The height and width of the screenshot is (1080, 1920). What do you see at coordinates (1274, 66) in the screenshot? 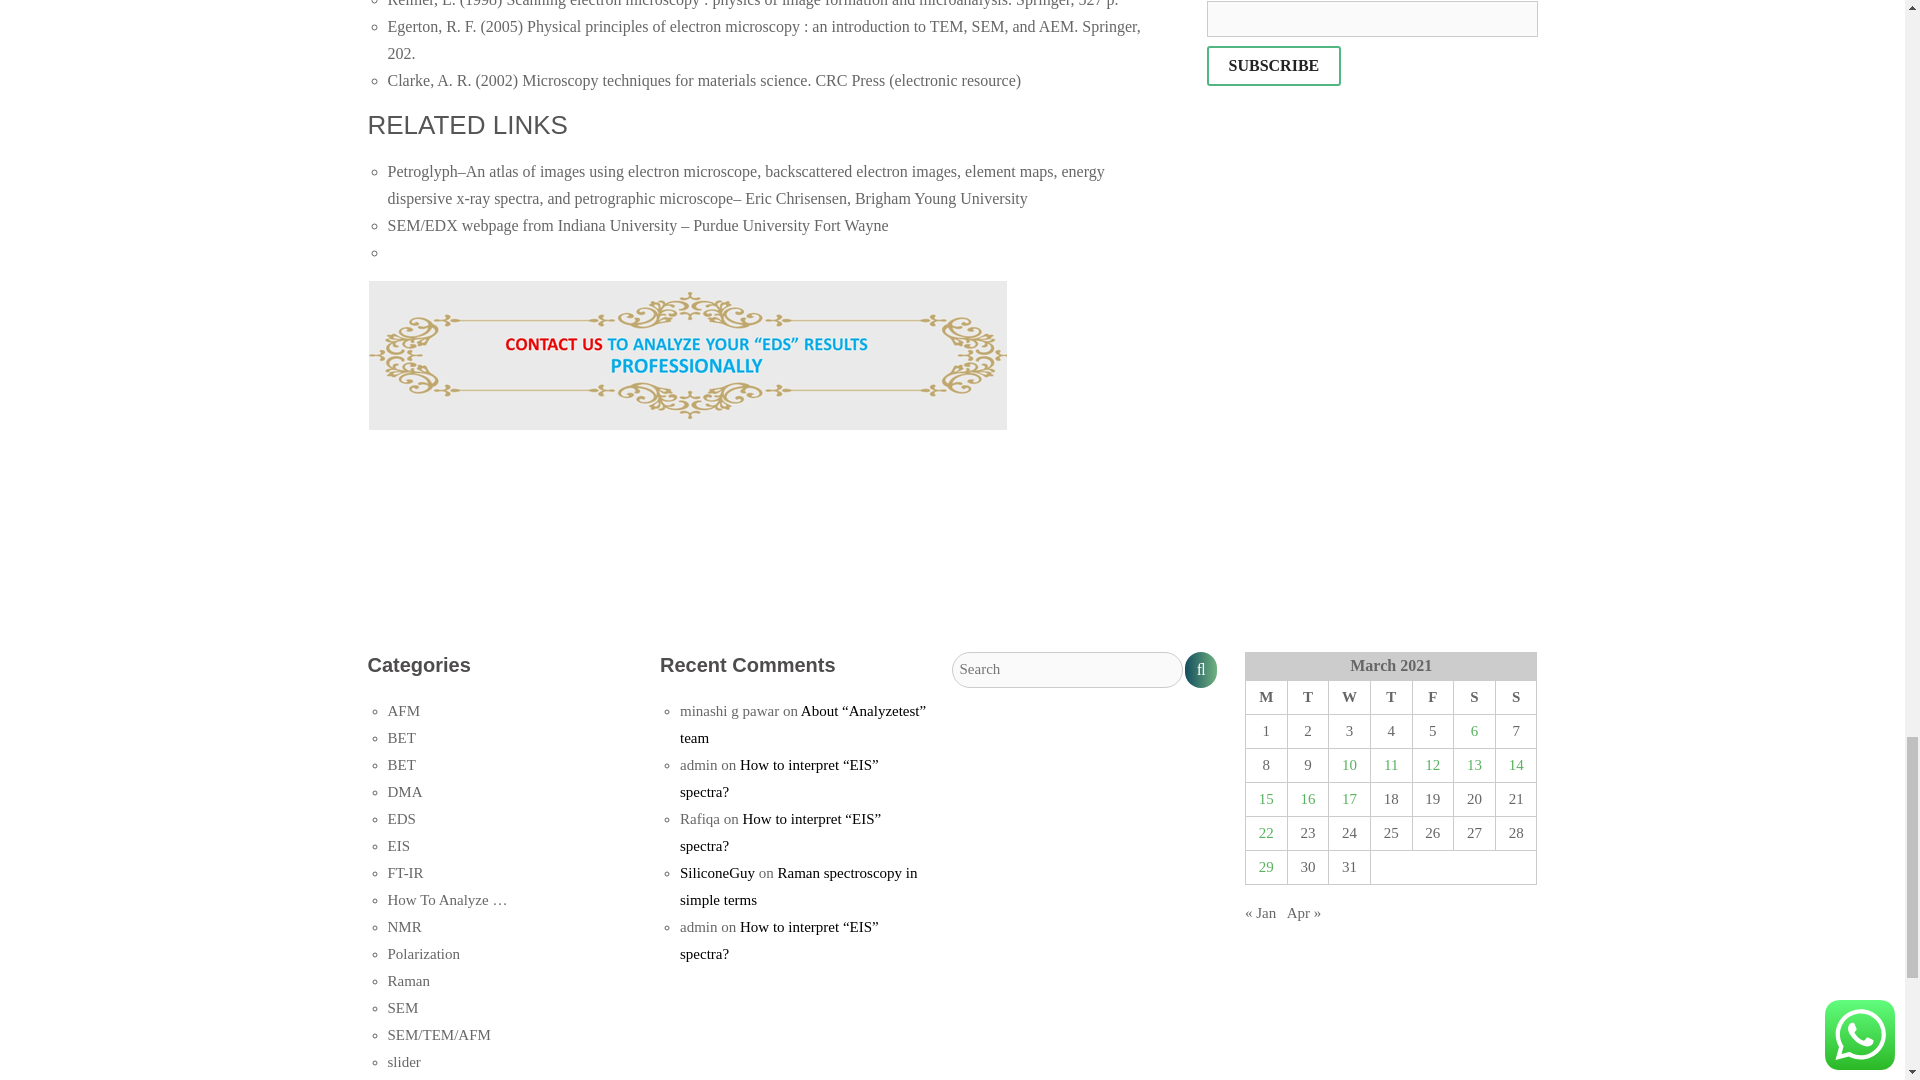
I see `Subscribe` at bounding box center [1274, 66].